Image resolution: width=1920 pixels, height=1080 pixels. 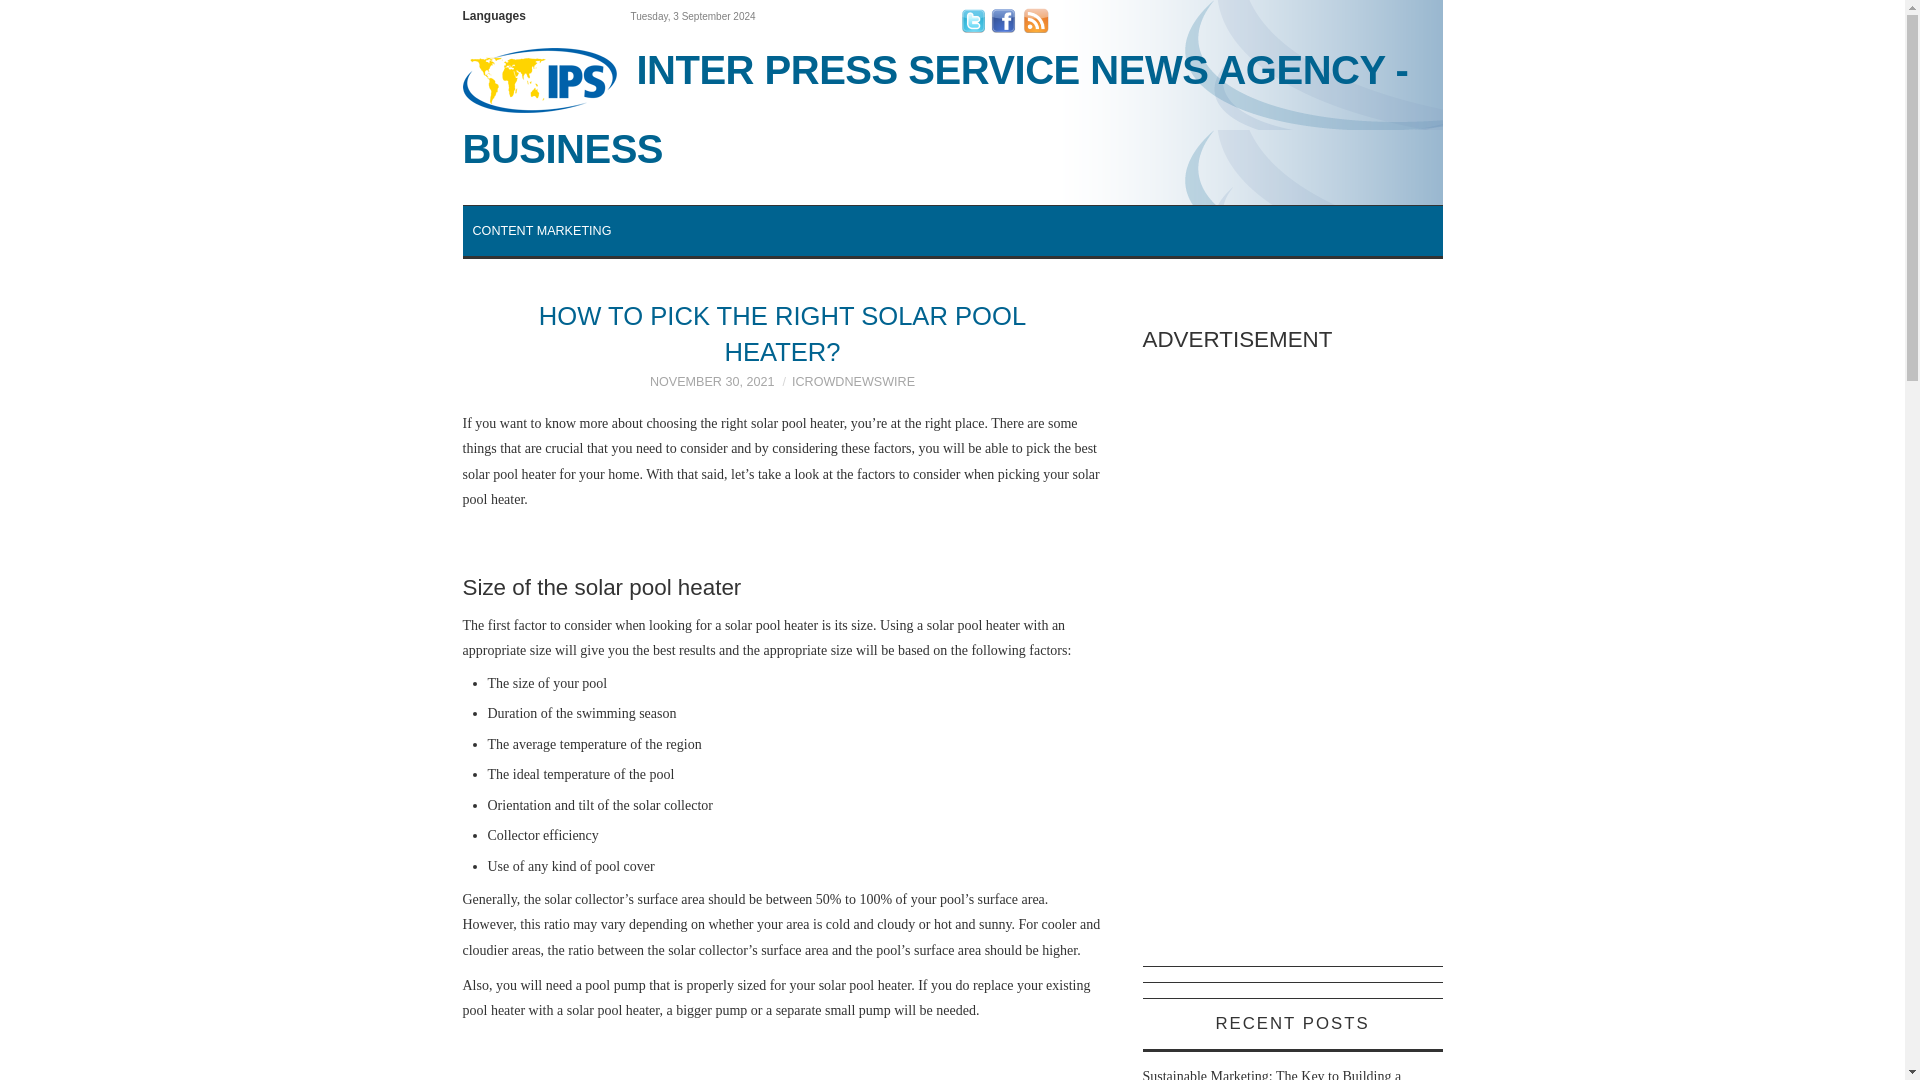 What do you see at coordinates (541, 230) in the screenshot?
I see `CONTENT MARKETING` at bounding box center [541, 230].